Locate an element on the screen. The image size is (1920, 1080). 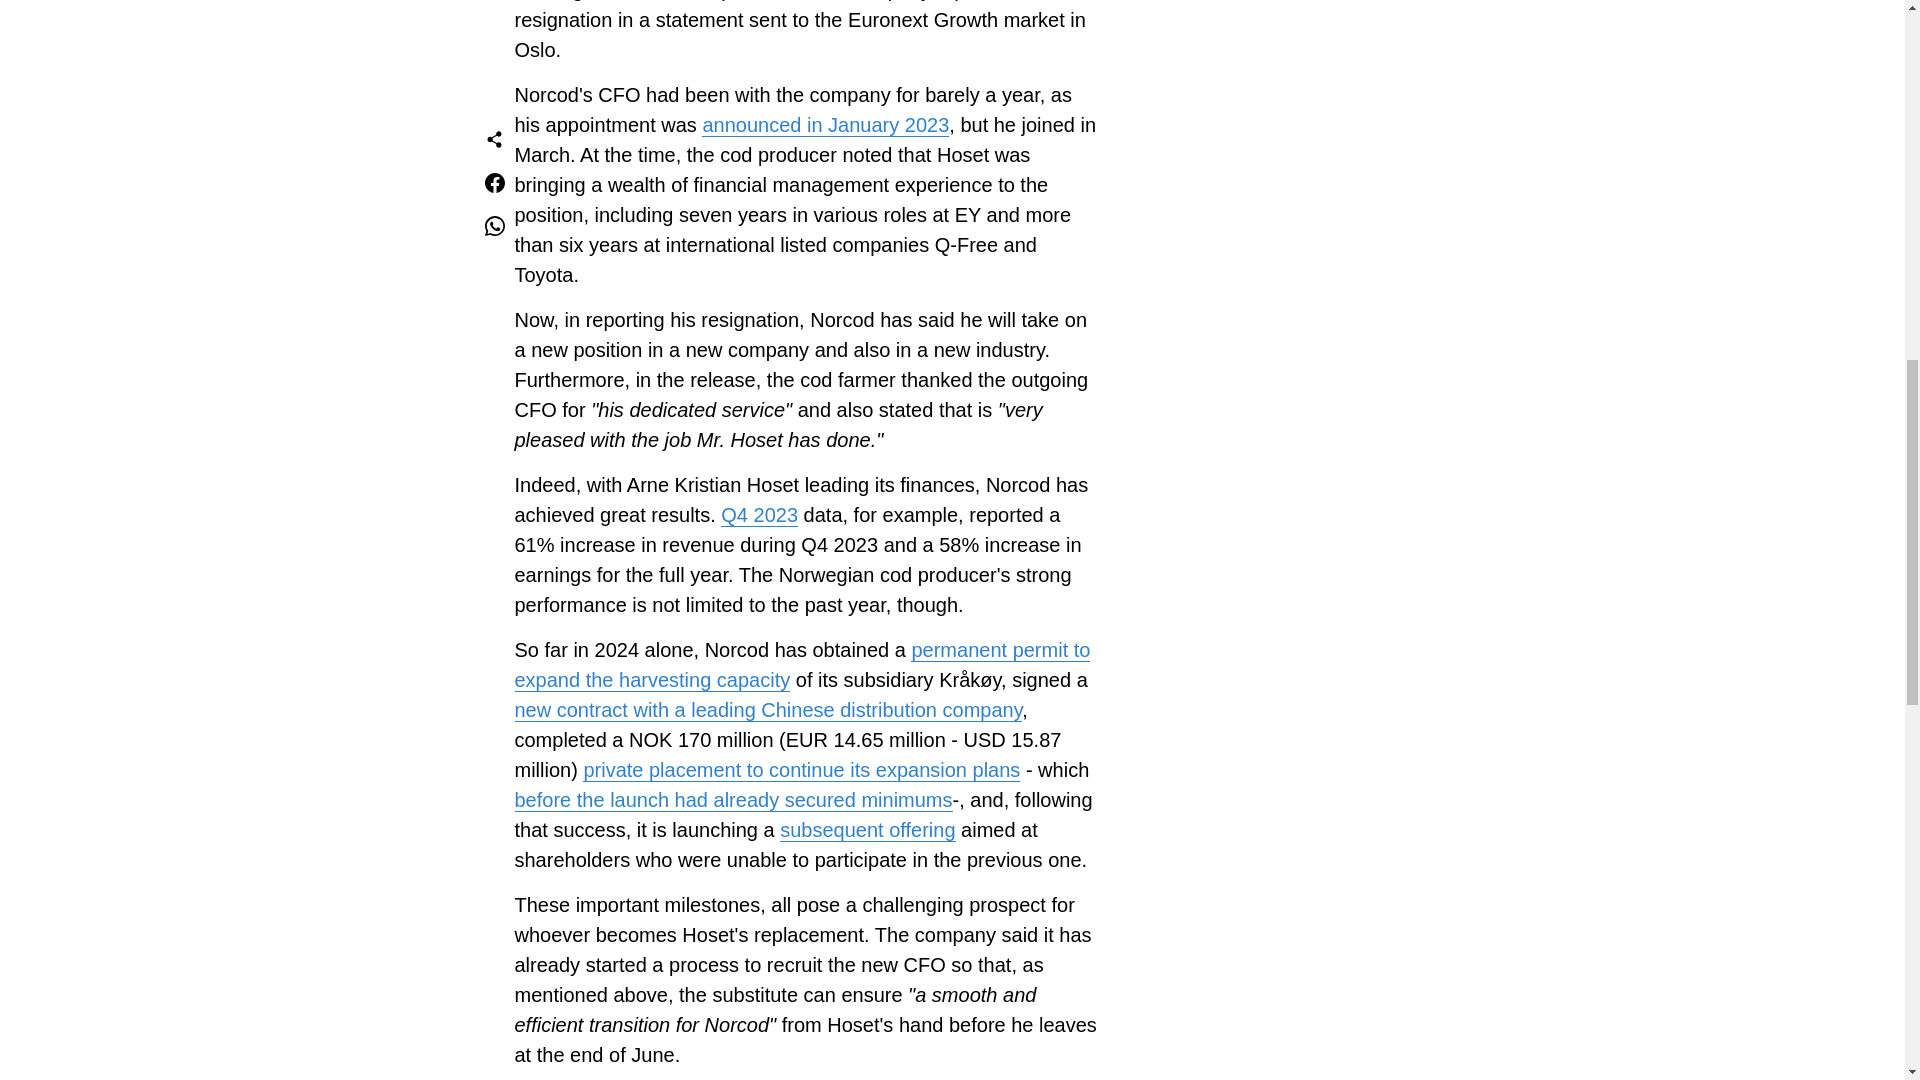
before the launch had already secured minimums is located at coordinates (733, 800).